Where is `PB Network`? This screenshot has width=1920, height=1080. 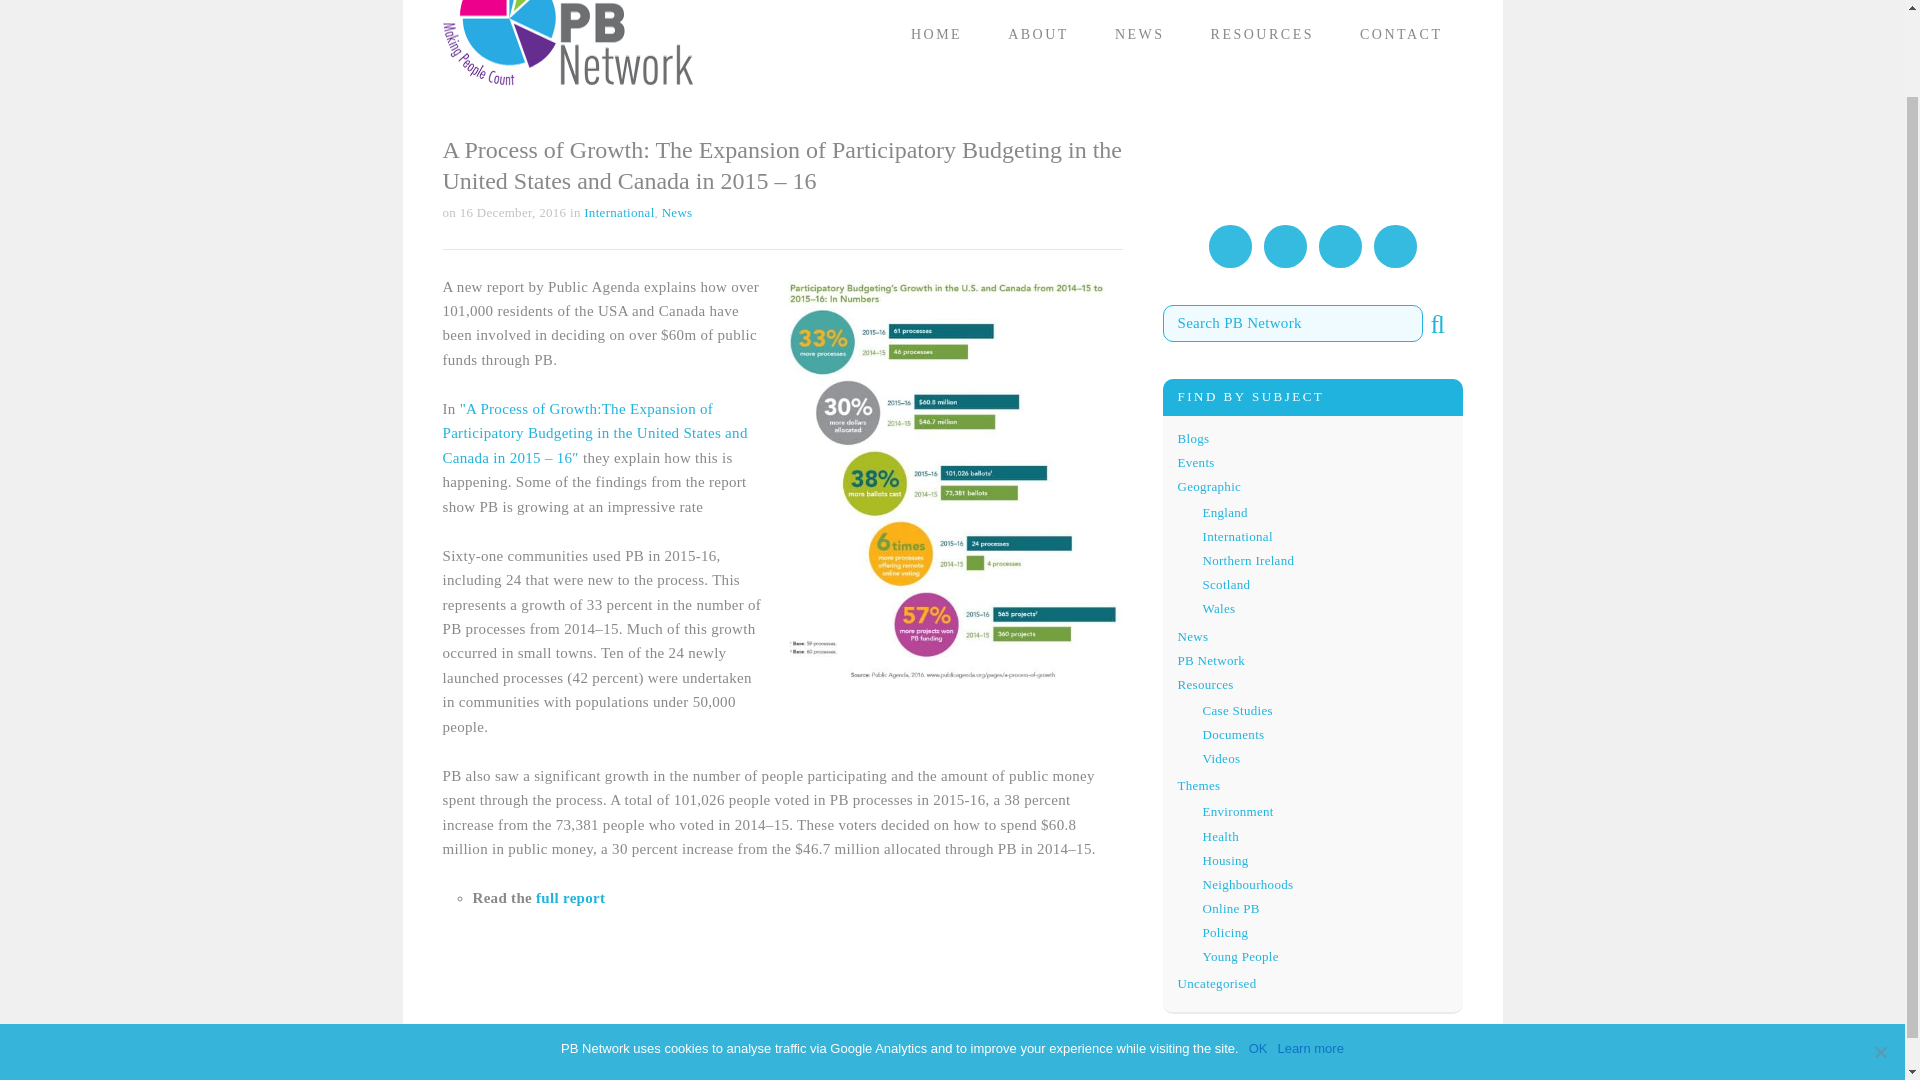 PB Network is located at coordinates (566, 52).